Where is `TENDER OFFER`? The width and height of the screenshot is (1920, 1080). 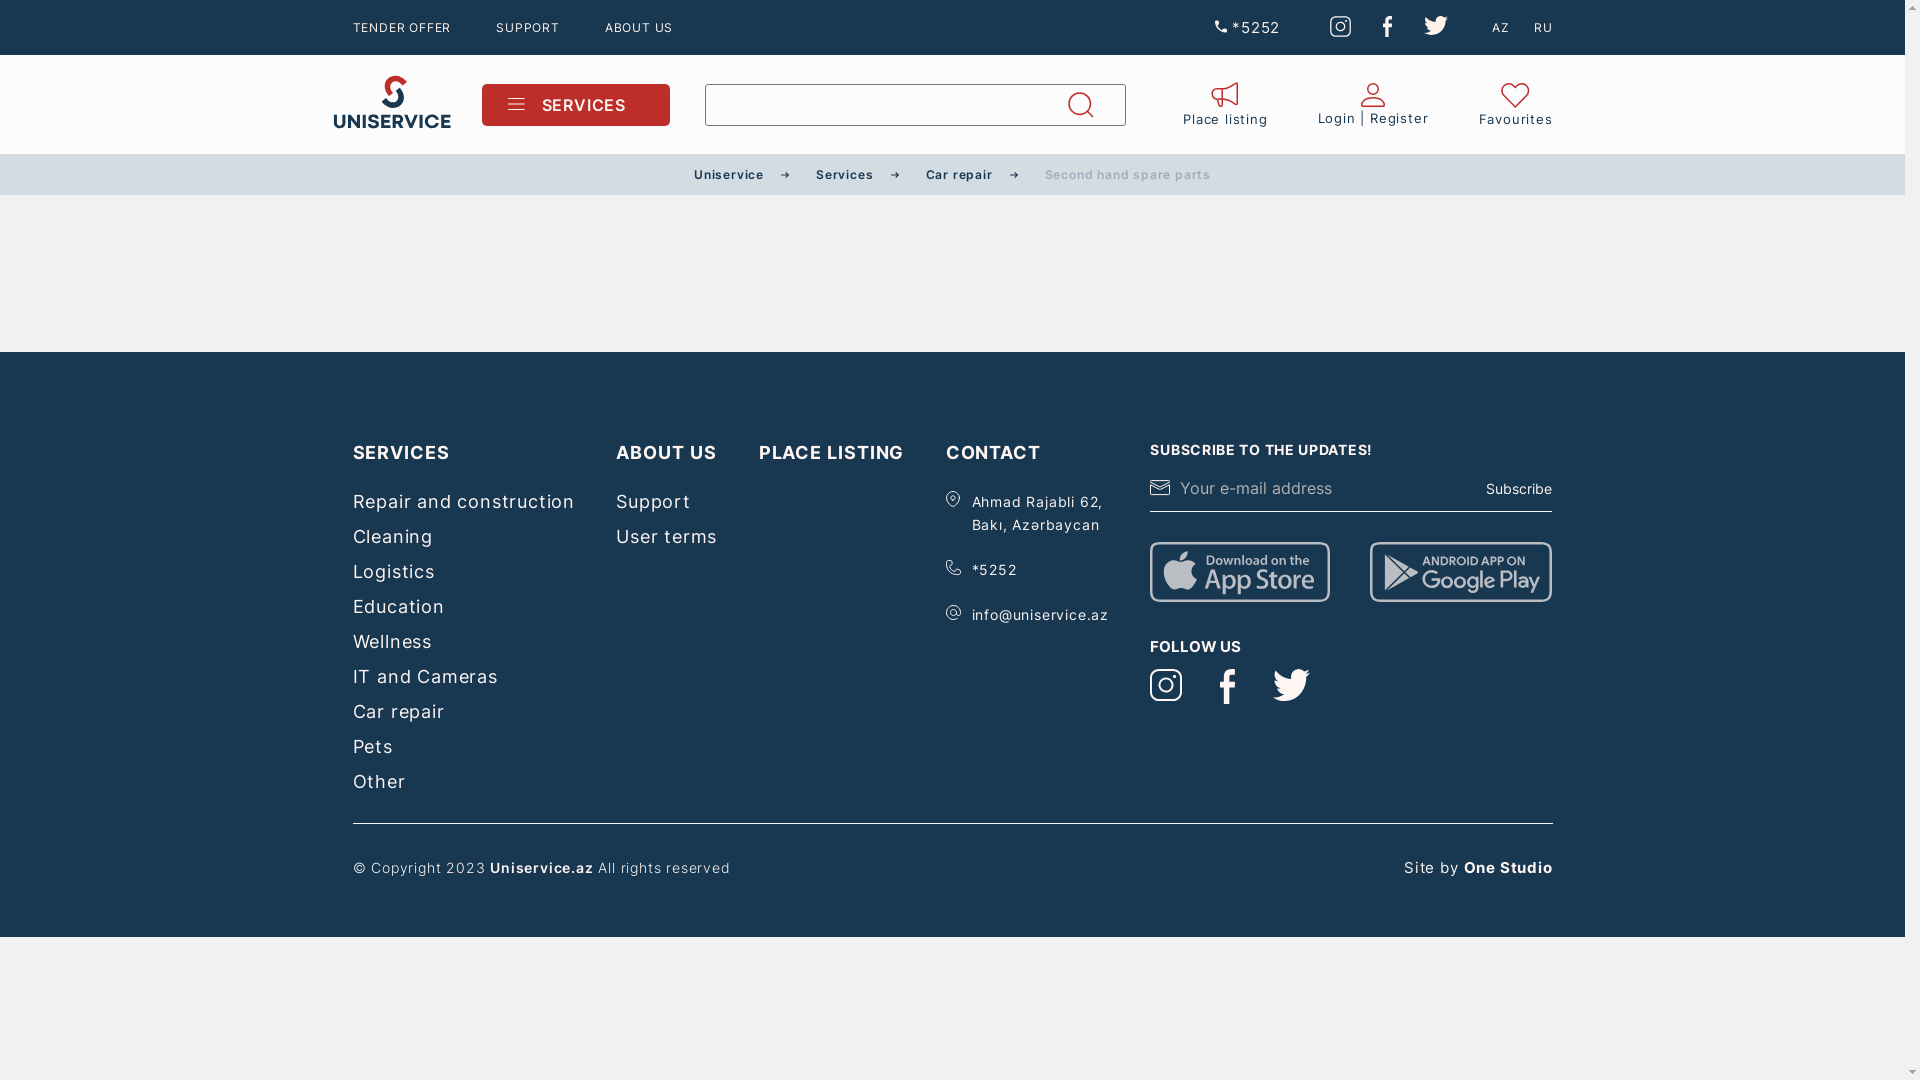
TENDER OFFER is located at coordinates (402, 28).